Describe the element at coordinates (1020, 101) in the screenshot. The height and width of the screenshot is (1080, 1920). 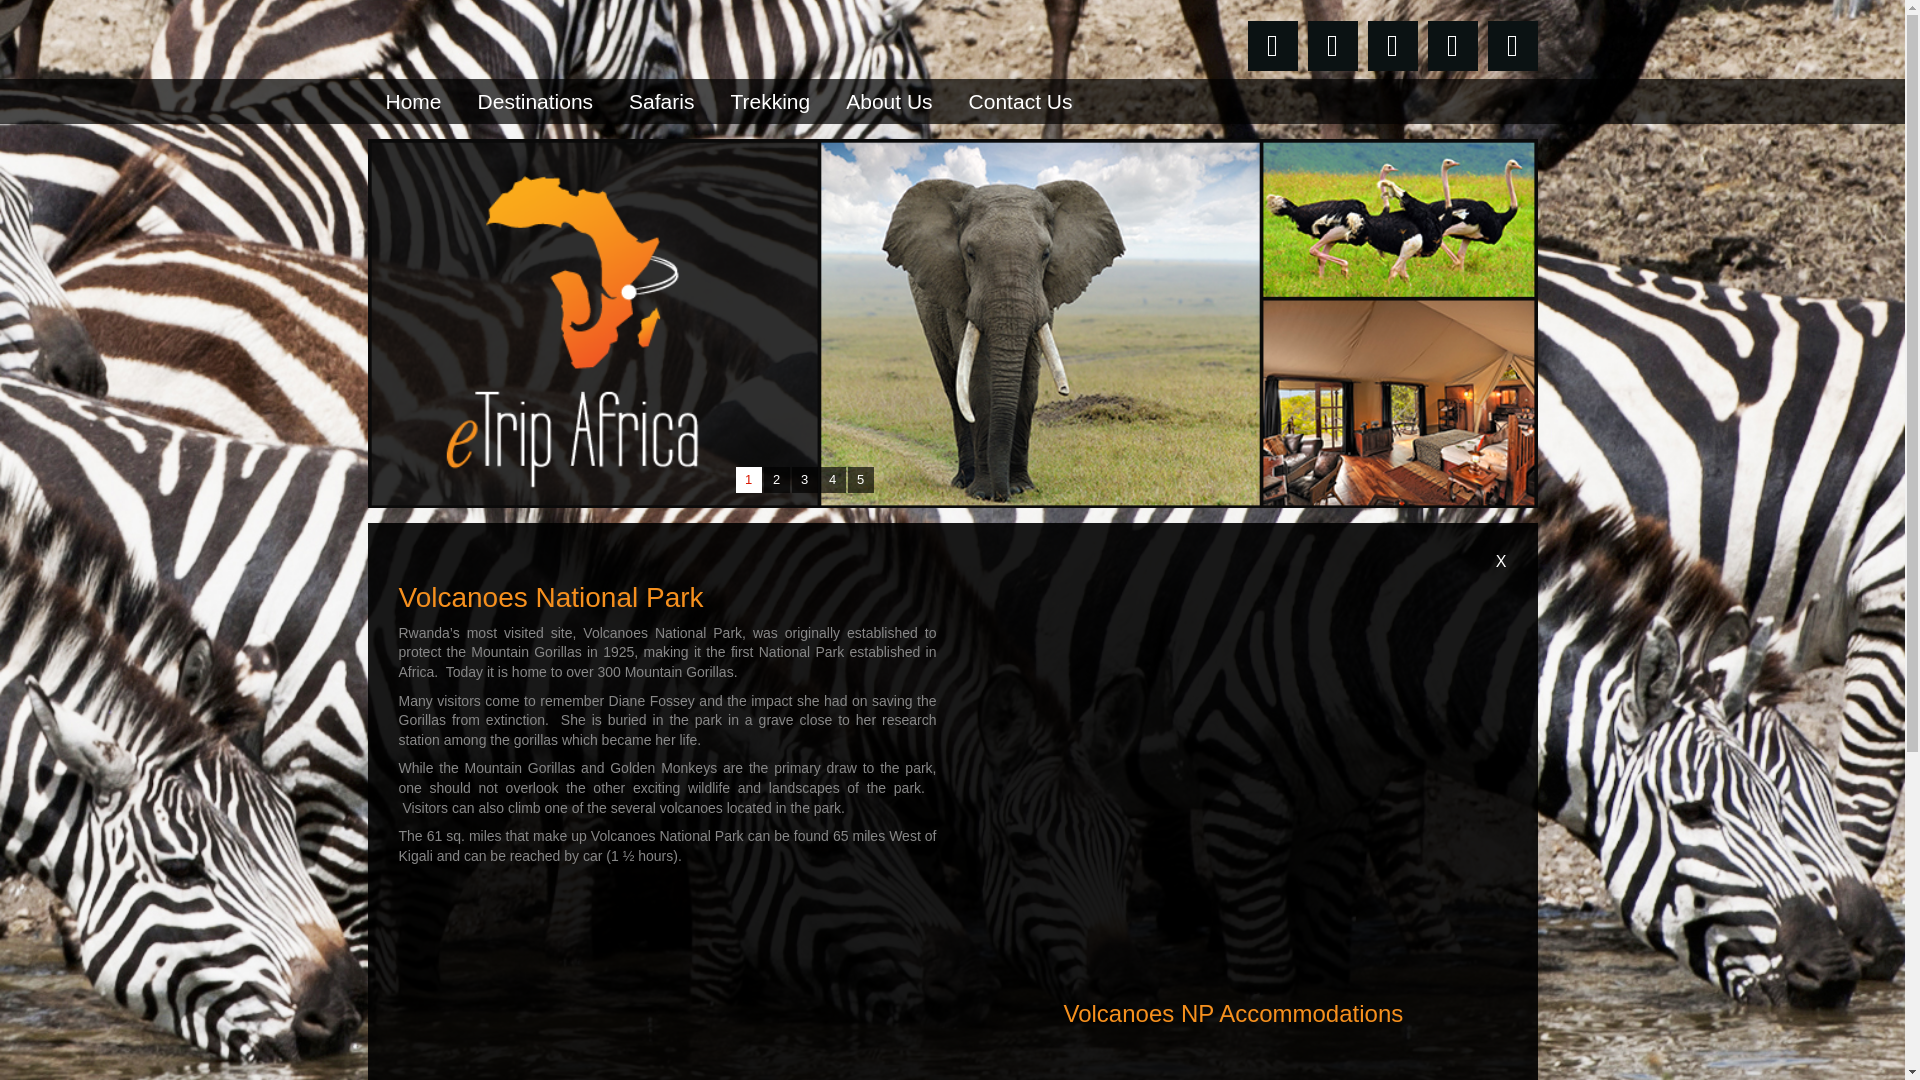
I see `Contact Us` at that location.